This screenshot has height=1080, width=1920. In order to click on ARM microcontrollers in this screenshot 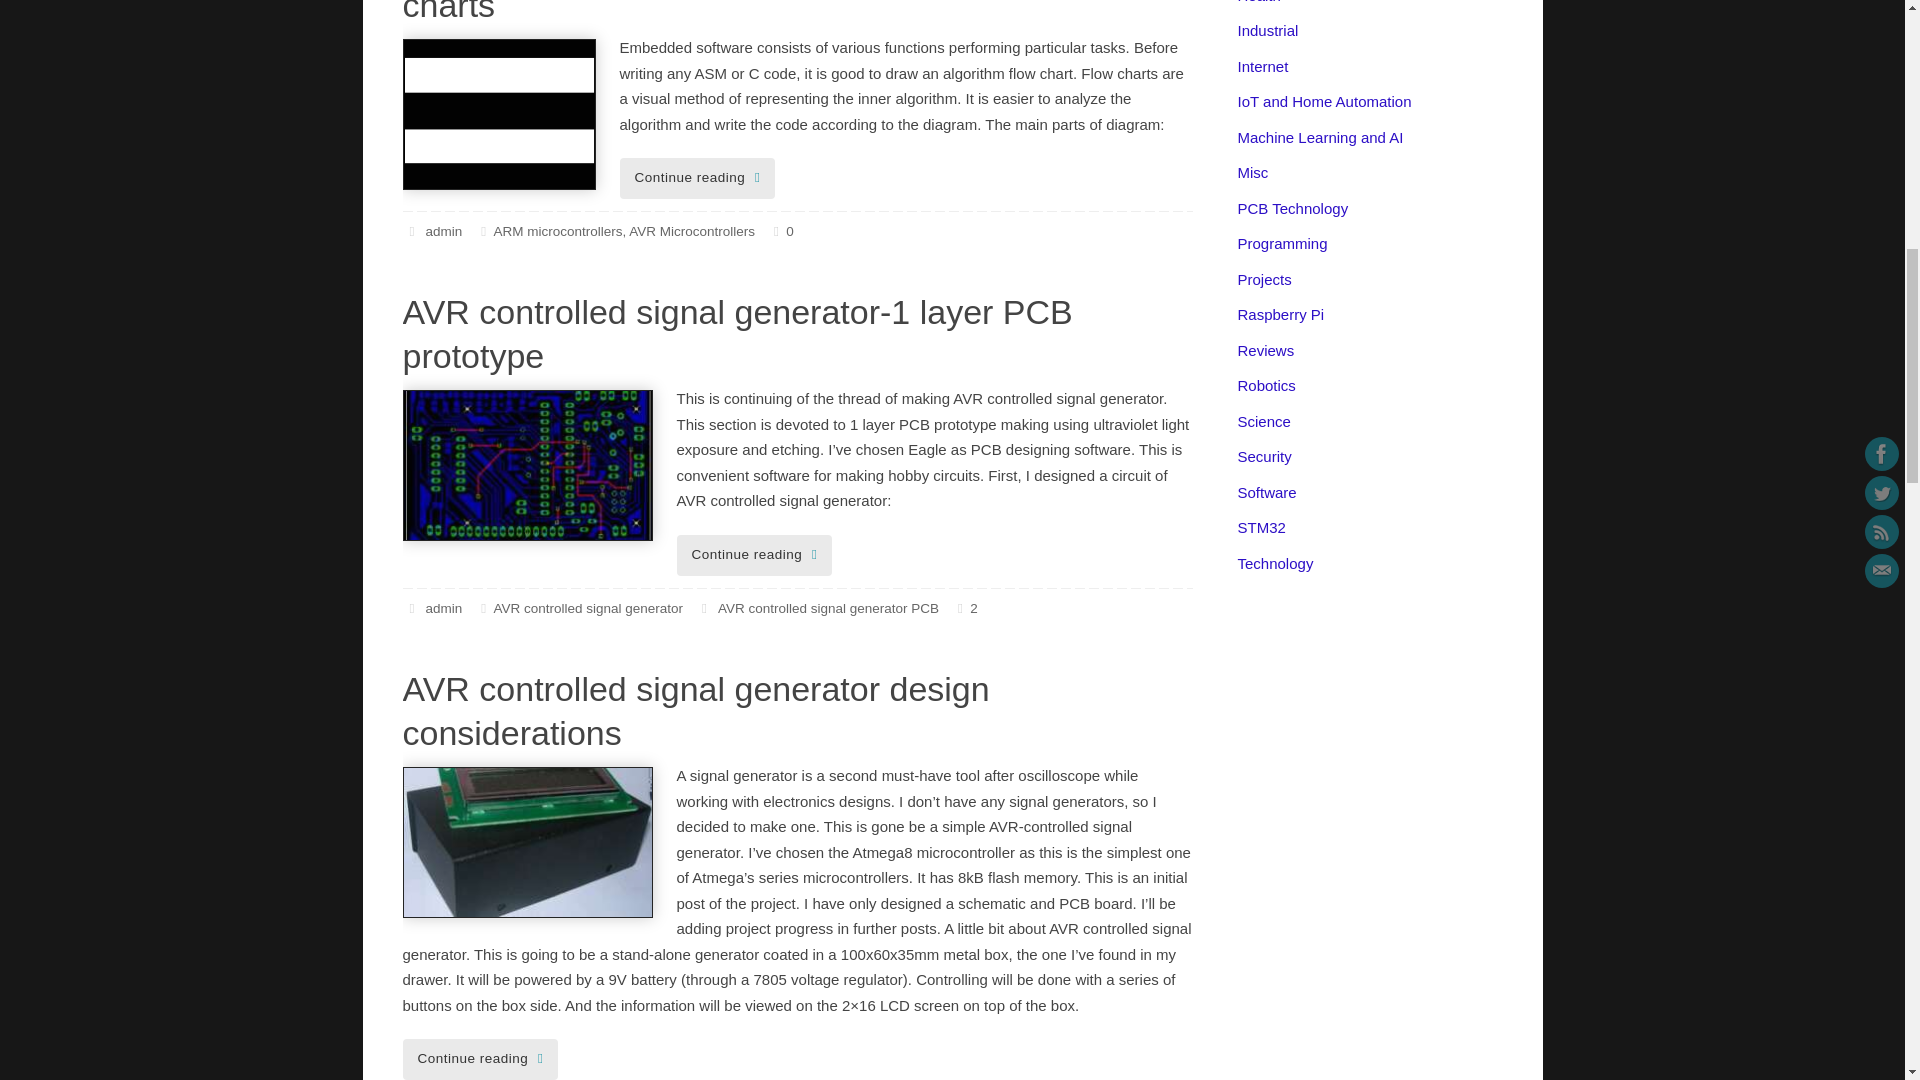, I will do `click(558, 230)`.